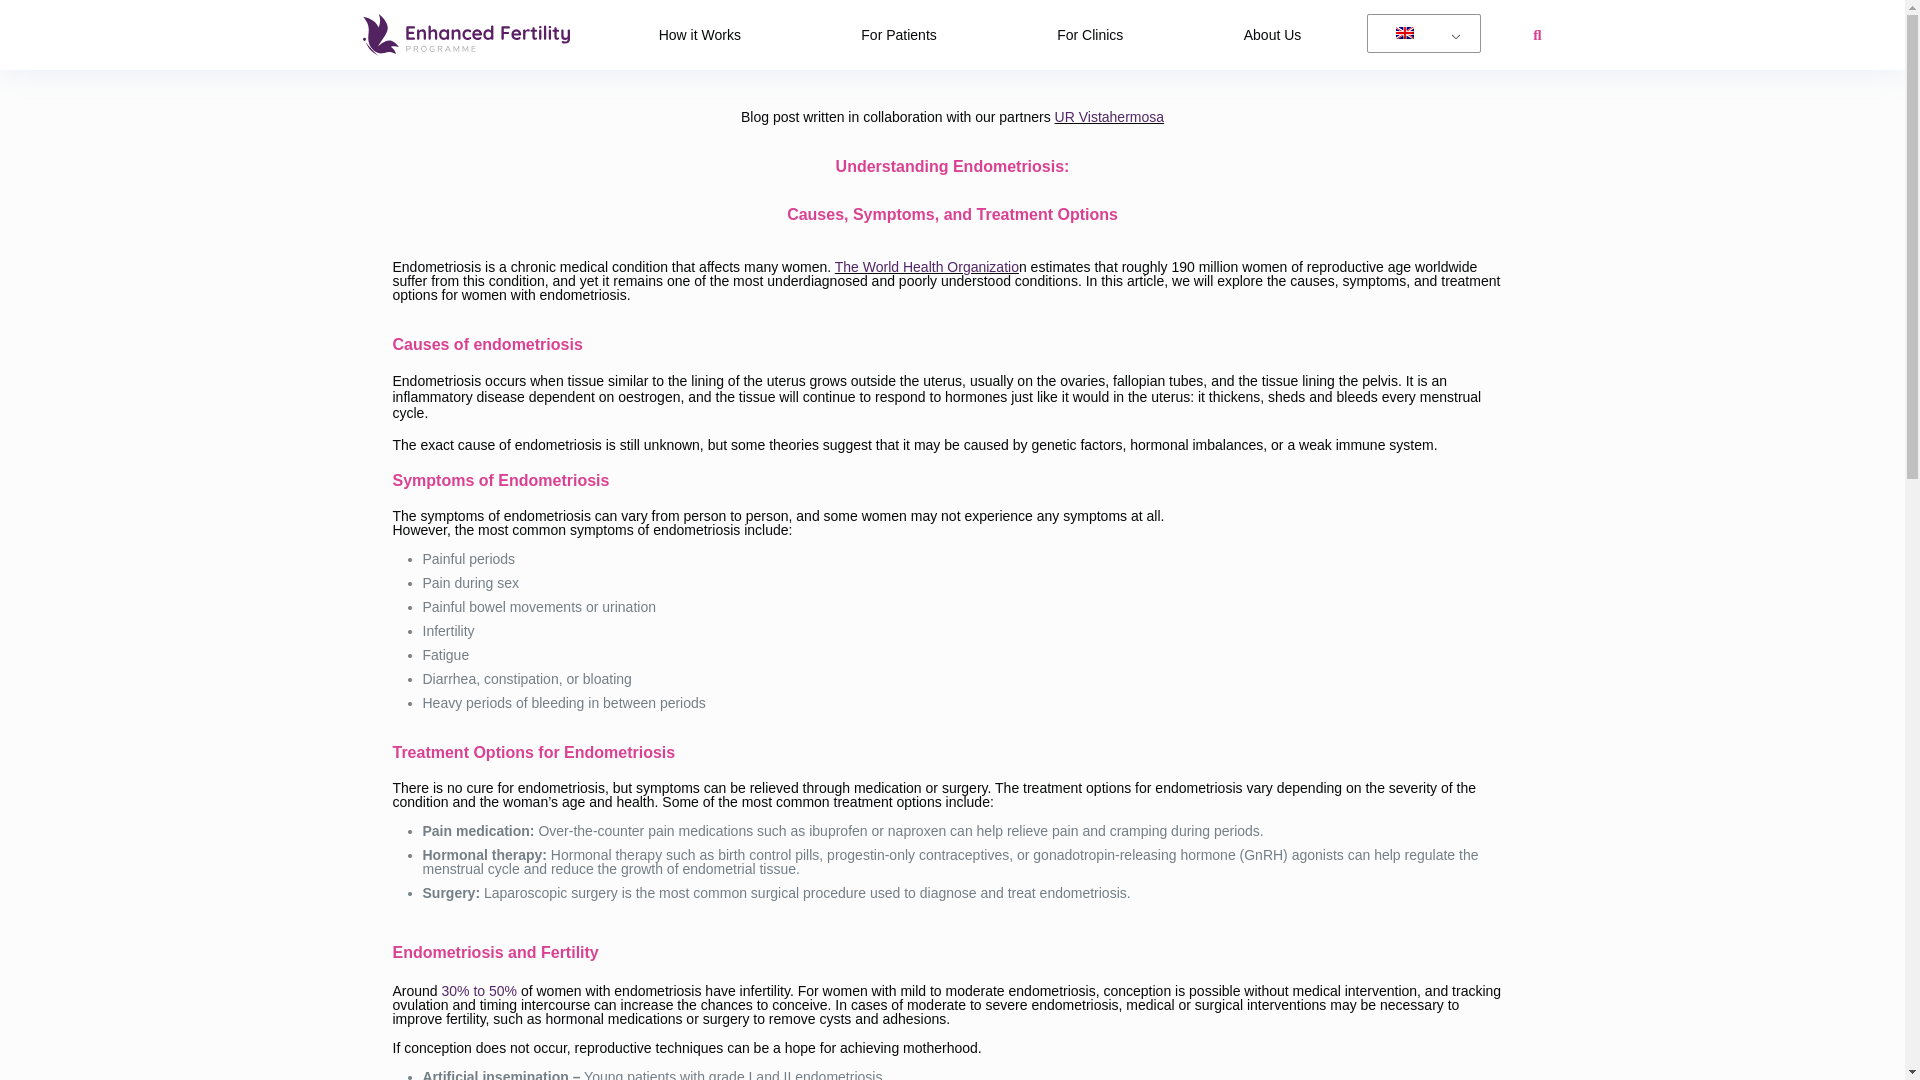 This screenshot has height=1080, width=1920. I want to click on For Clinics, so click(1090, 34).